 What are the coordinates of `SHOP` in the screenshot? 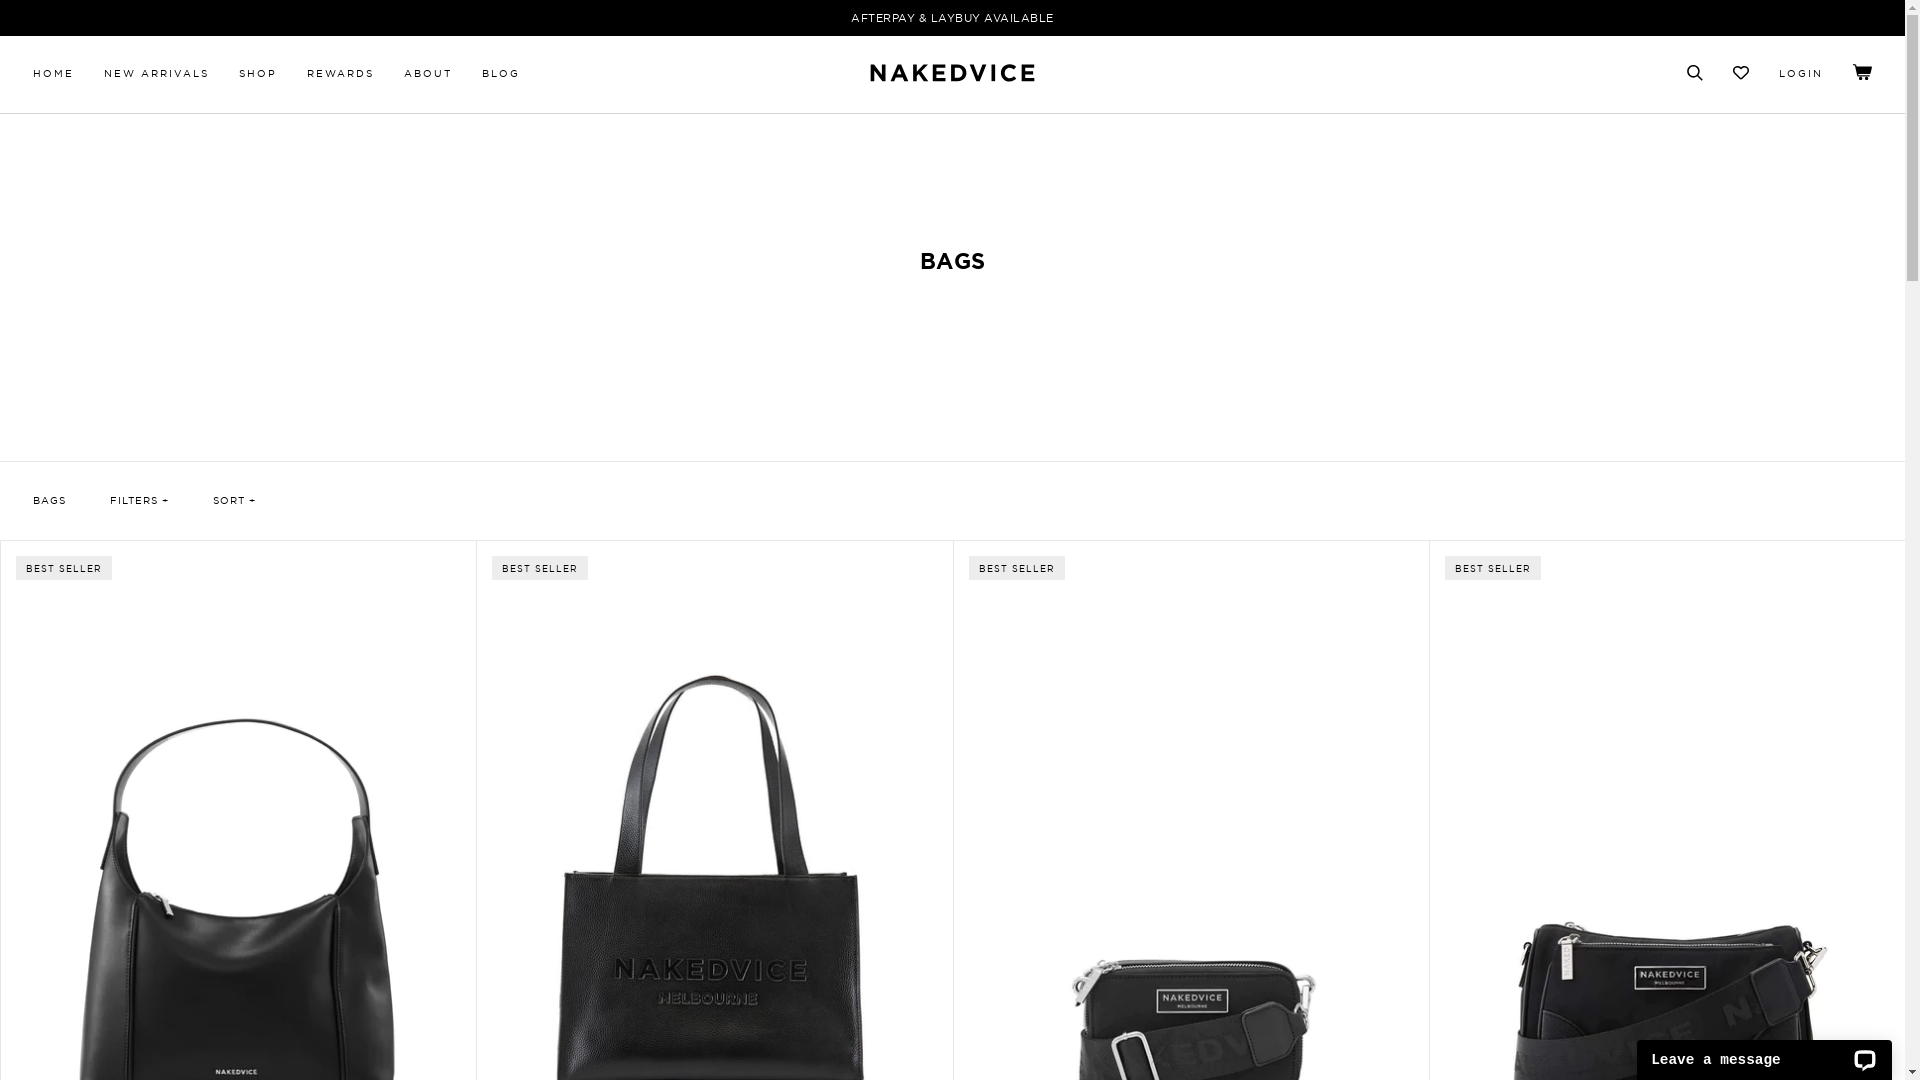 It's located at (258, 72).